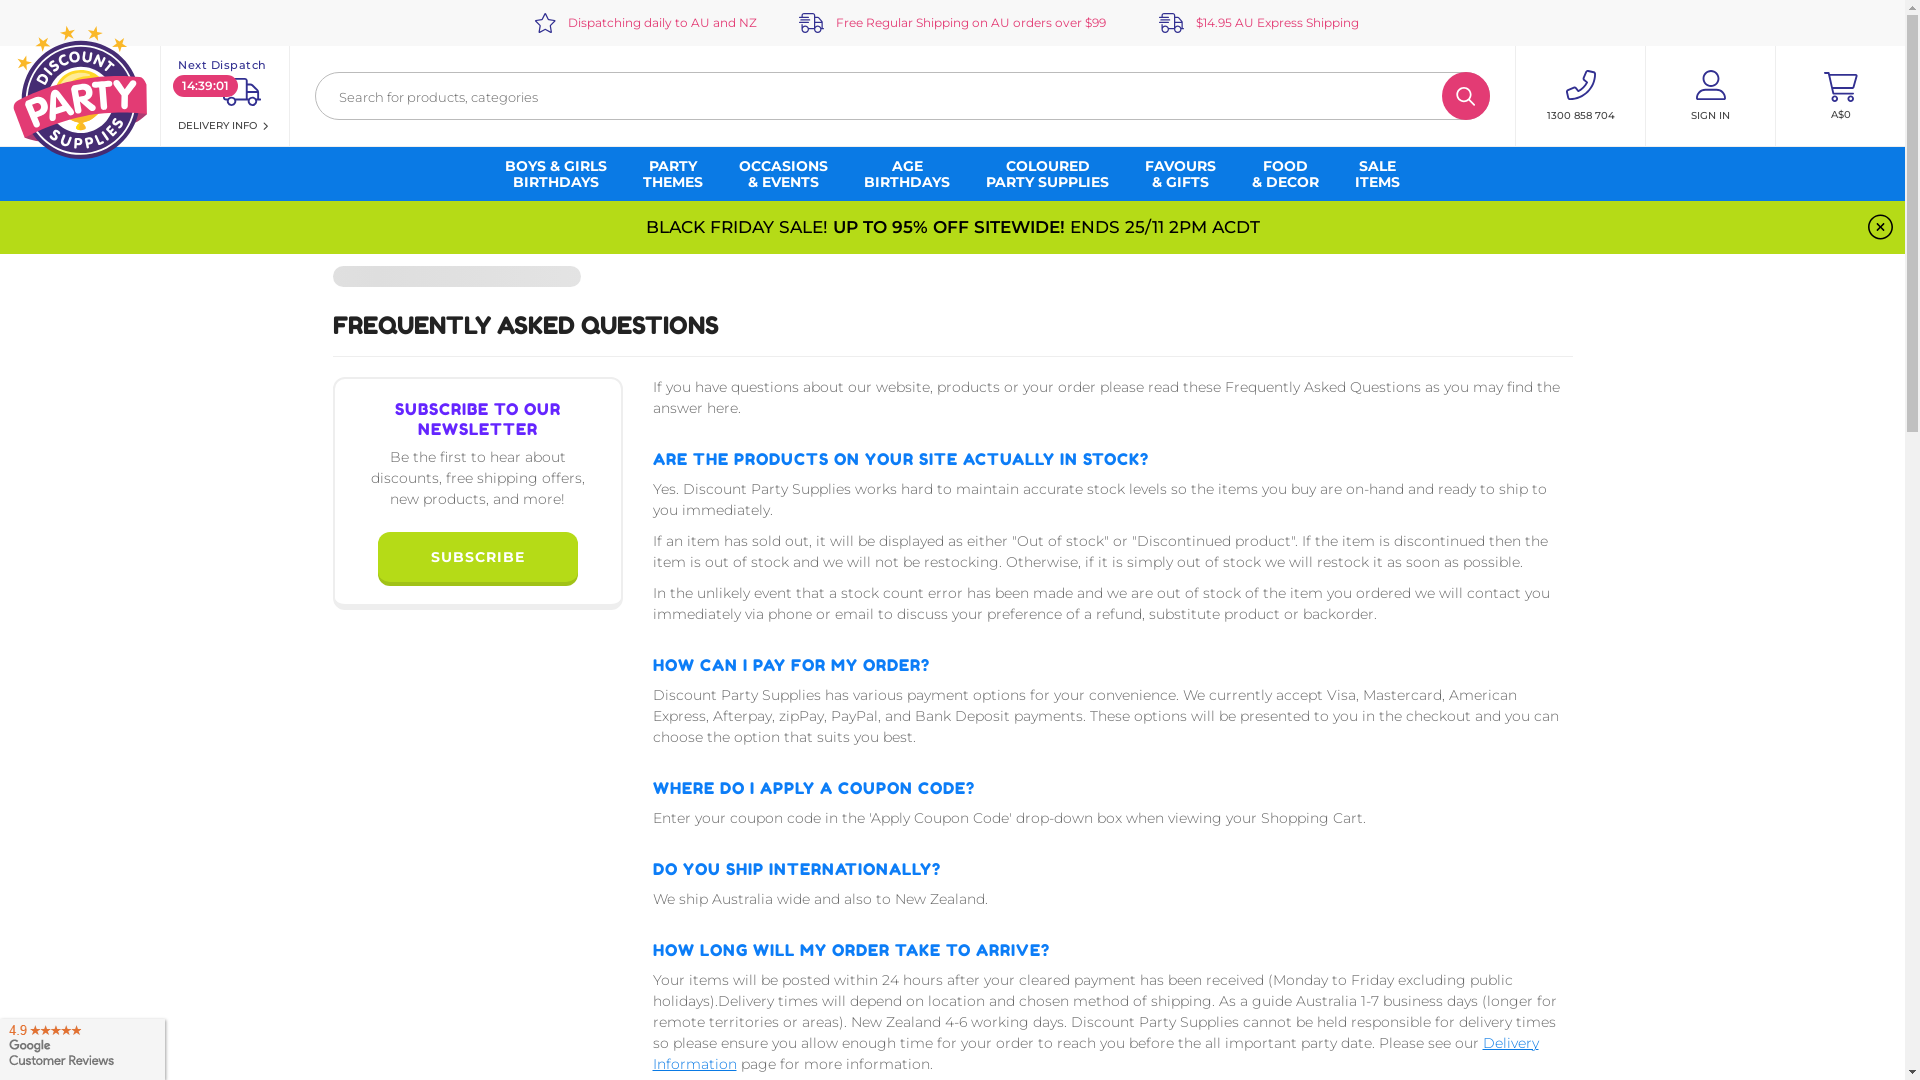 The image size is (1920, 1080). Describe the element at coordinates (784, 174) in the screenshot. I see `OCCASIONS
& EVENTS` at that location.